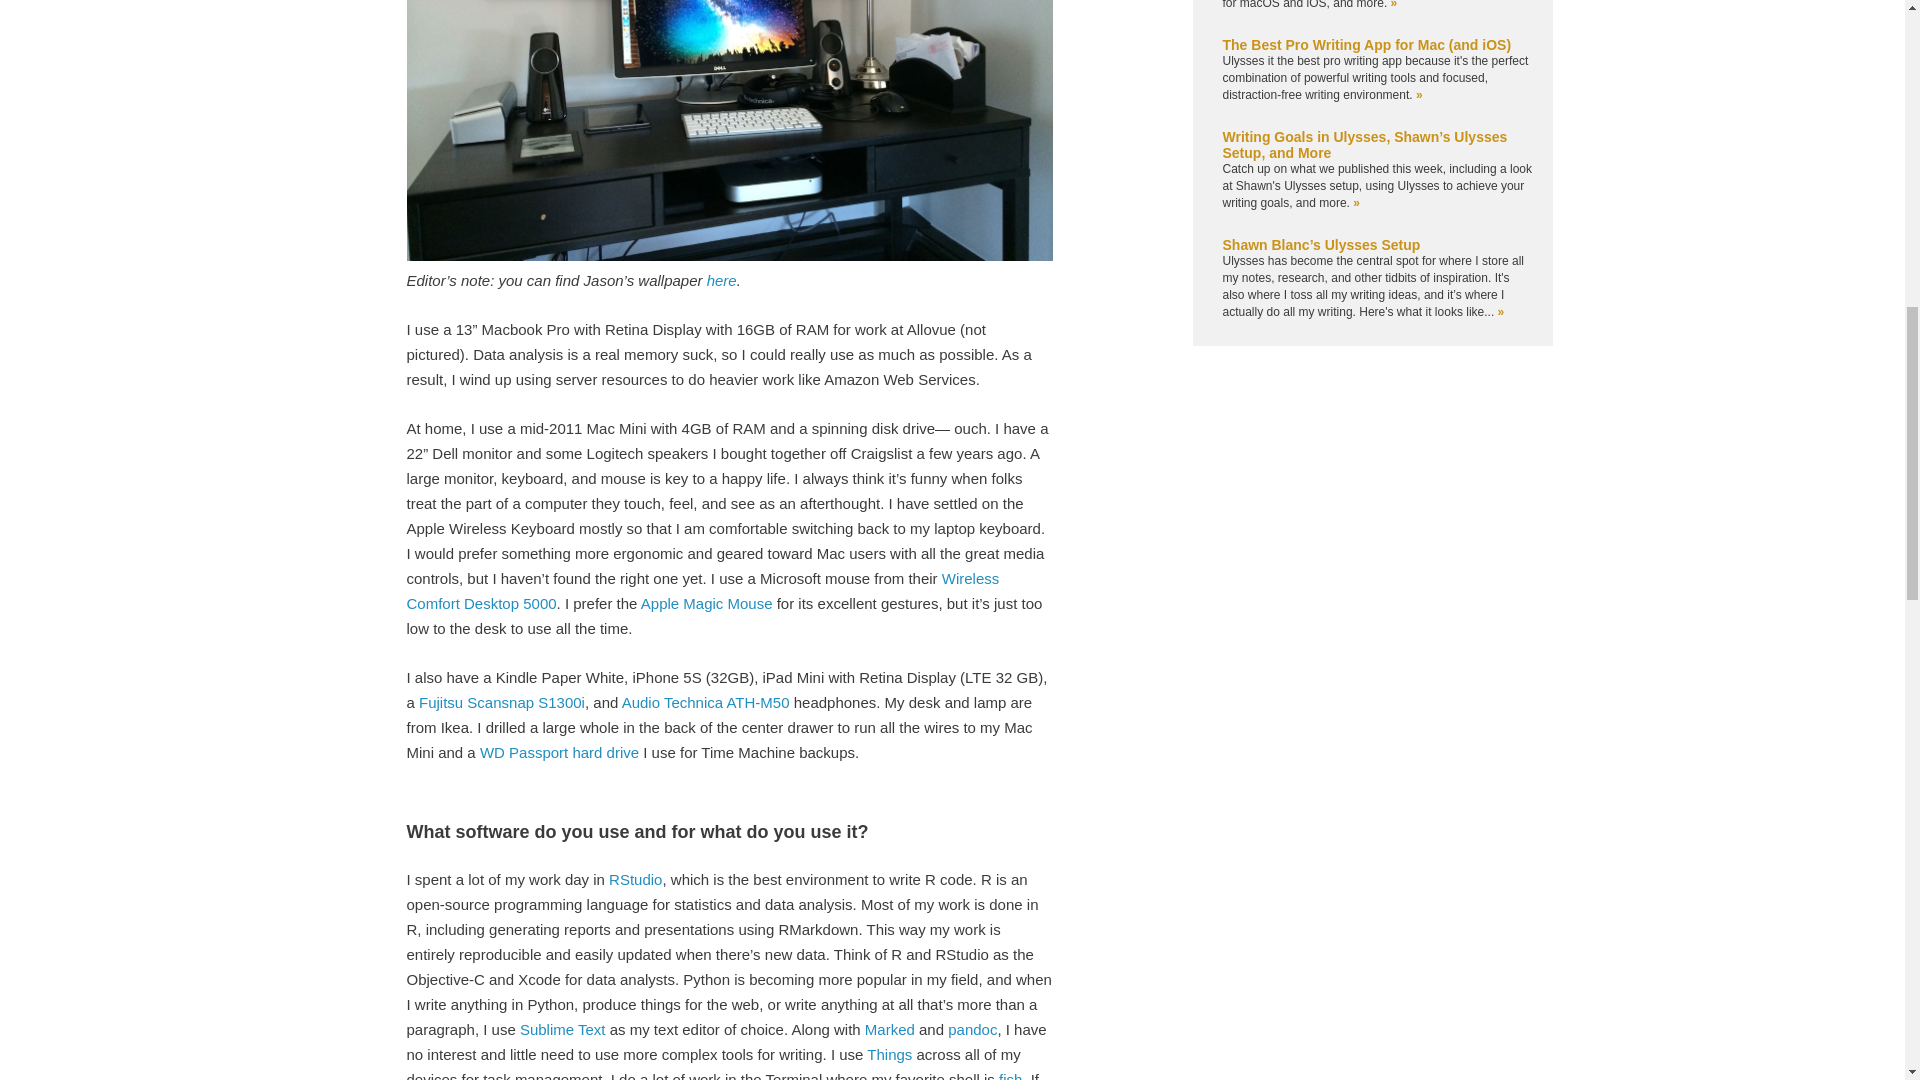 The height and width of the screenshot is (1080, 1920). Describe the element at coordinates (972, 1028) in the screenshot. I see `pandoc` at that location.